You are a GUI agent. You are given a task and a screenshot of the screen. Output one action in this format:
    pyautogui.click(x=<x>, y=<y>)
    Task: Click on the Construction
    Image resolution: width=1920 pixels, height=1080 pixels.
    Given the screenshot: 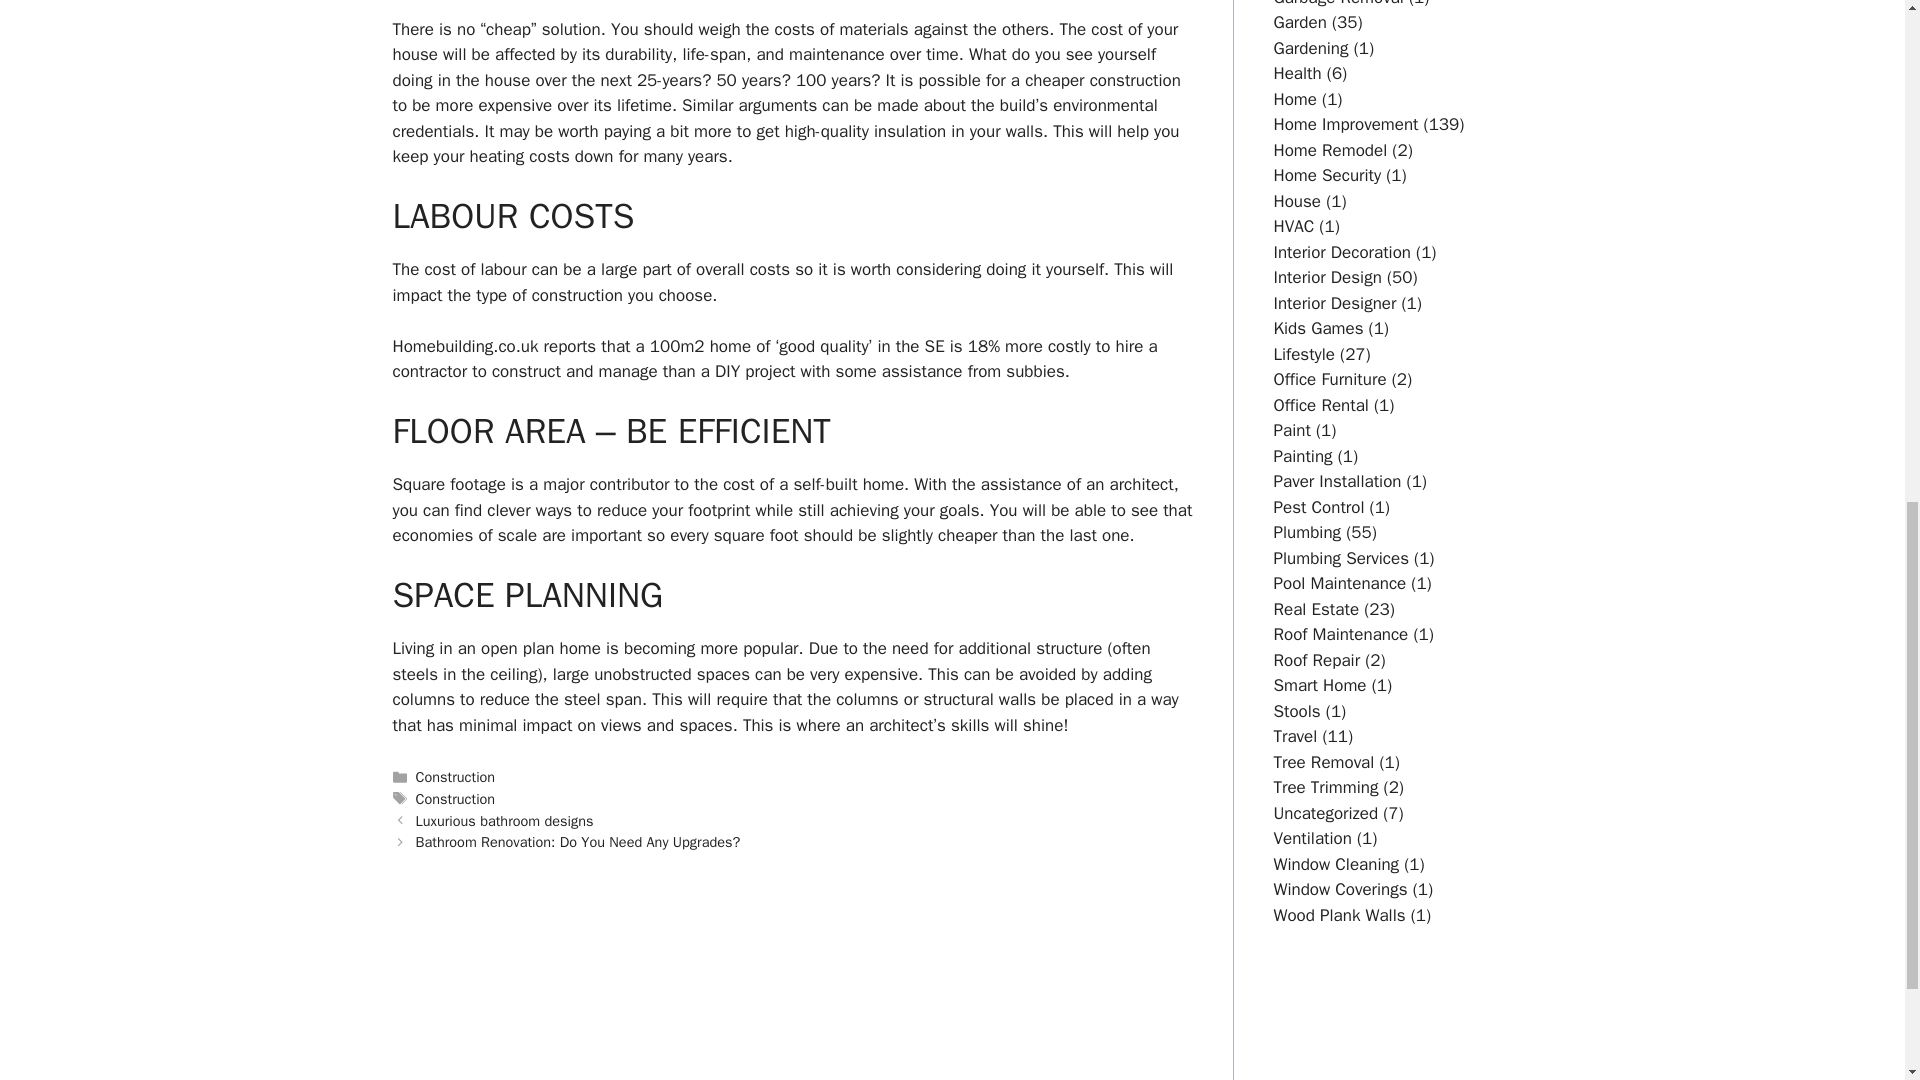 What is the action you would take?
    pyautogui.click(x=456, y=798)
    